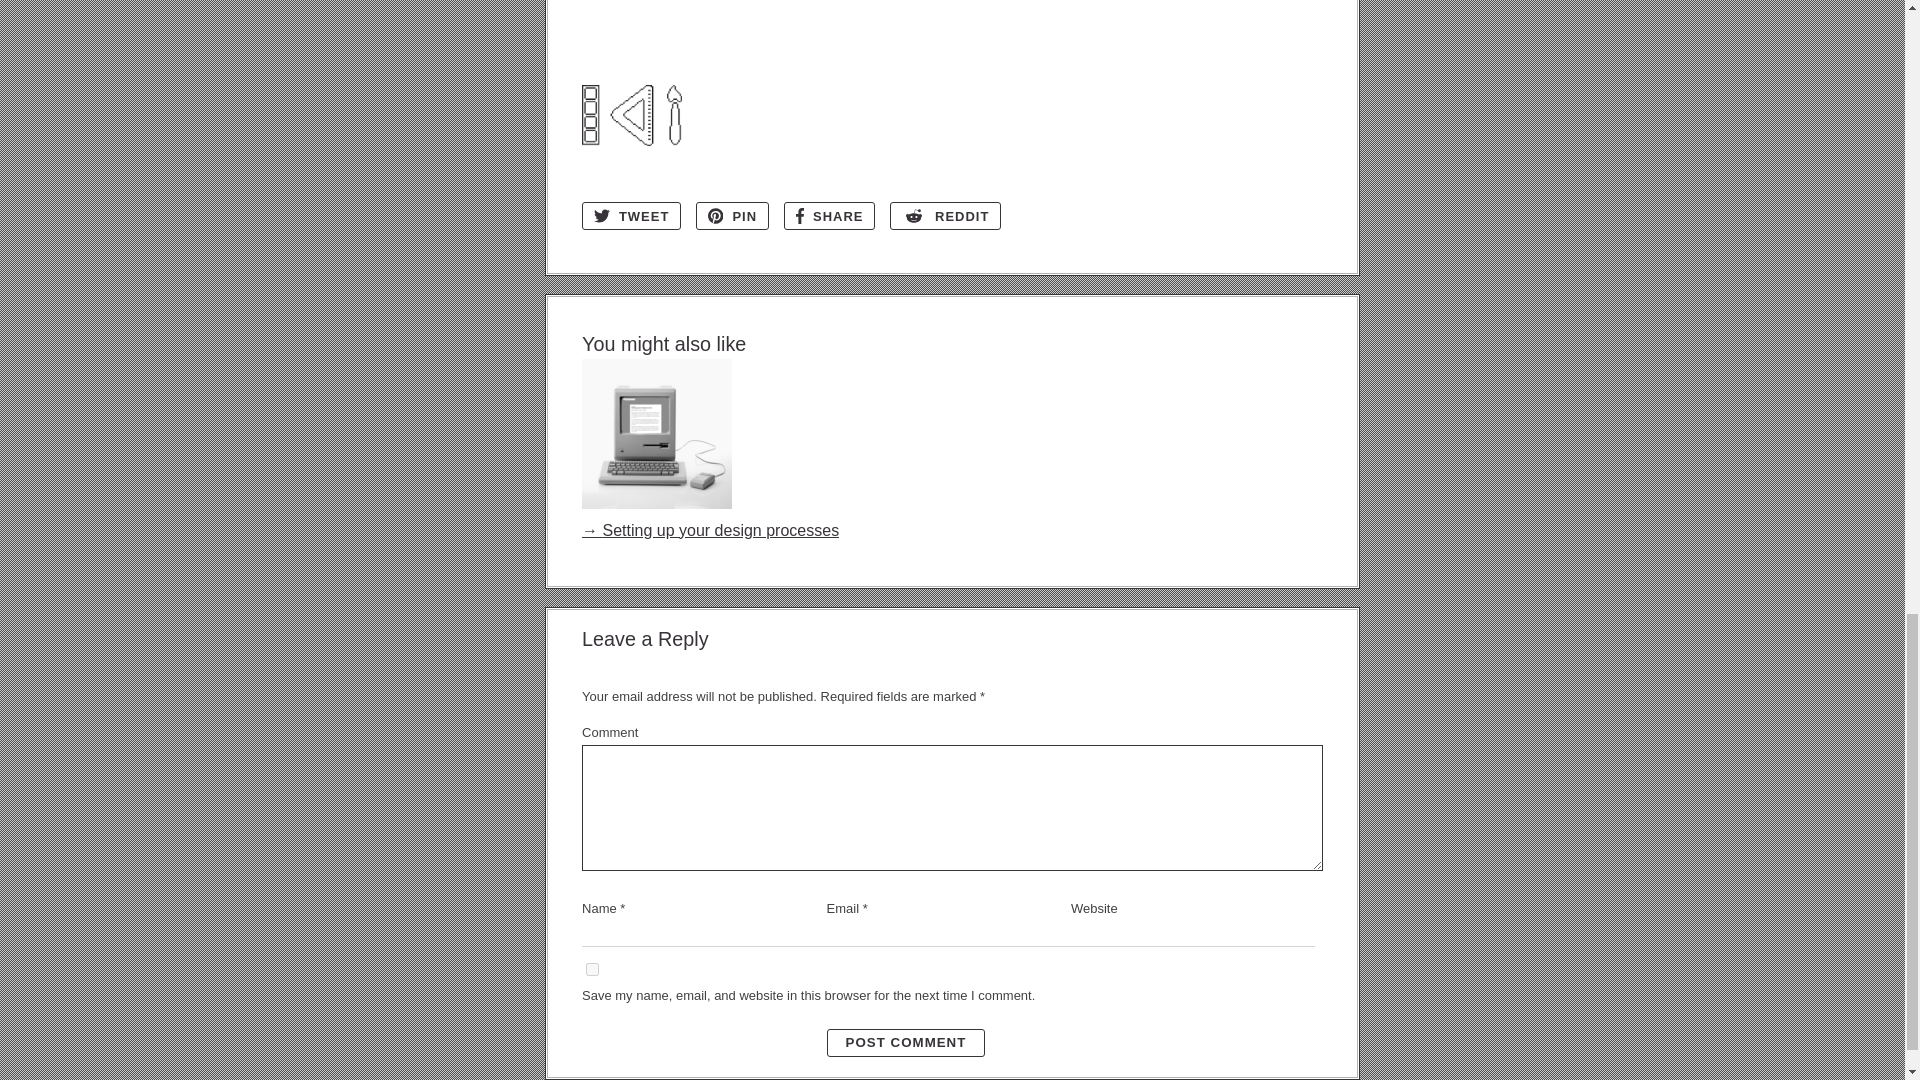 This screenshot has width=1920, height=1080. Describe the element at coordinates (732, 216) in the screenshot. I see `PIN` at that location.